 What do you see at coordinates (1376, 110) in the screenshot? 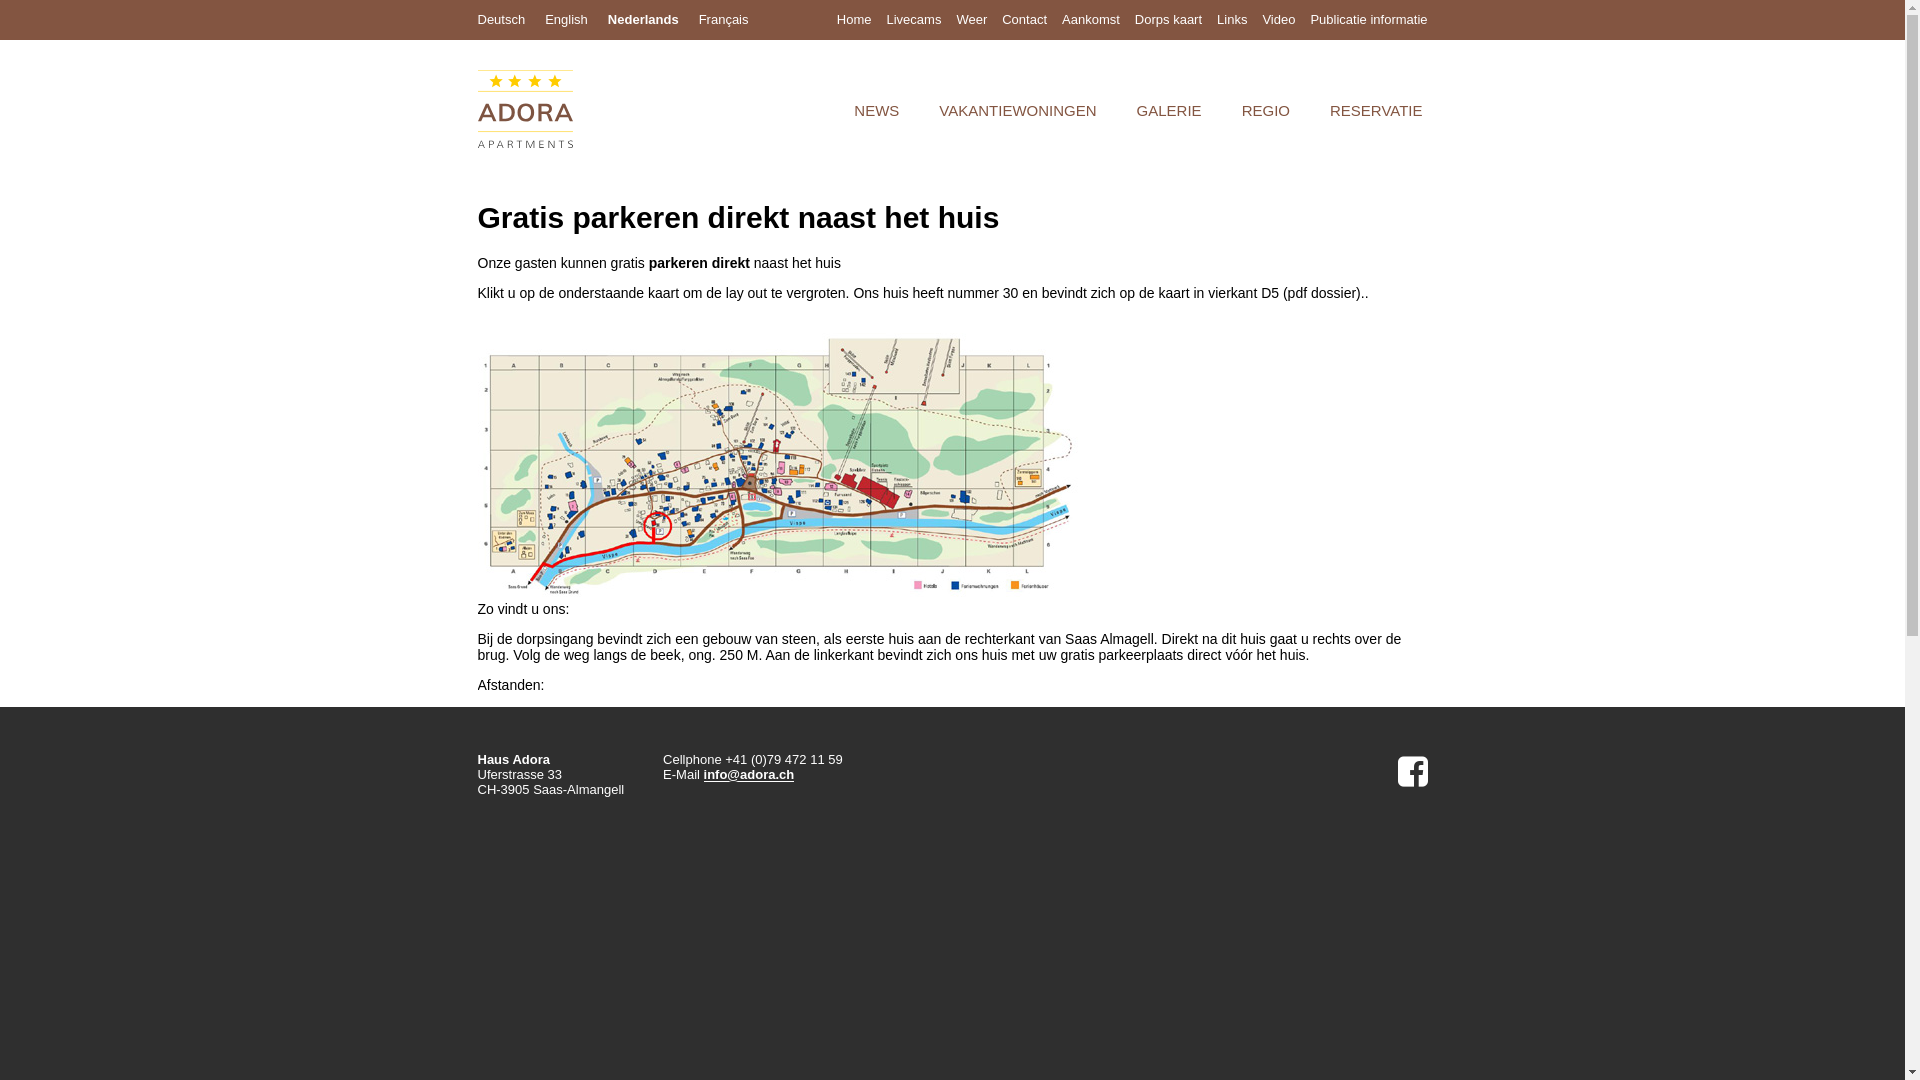
I see `RESERVATIE` at bounding box center [1376, 110].